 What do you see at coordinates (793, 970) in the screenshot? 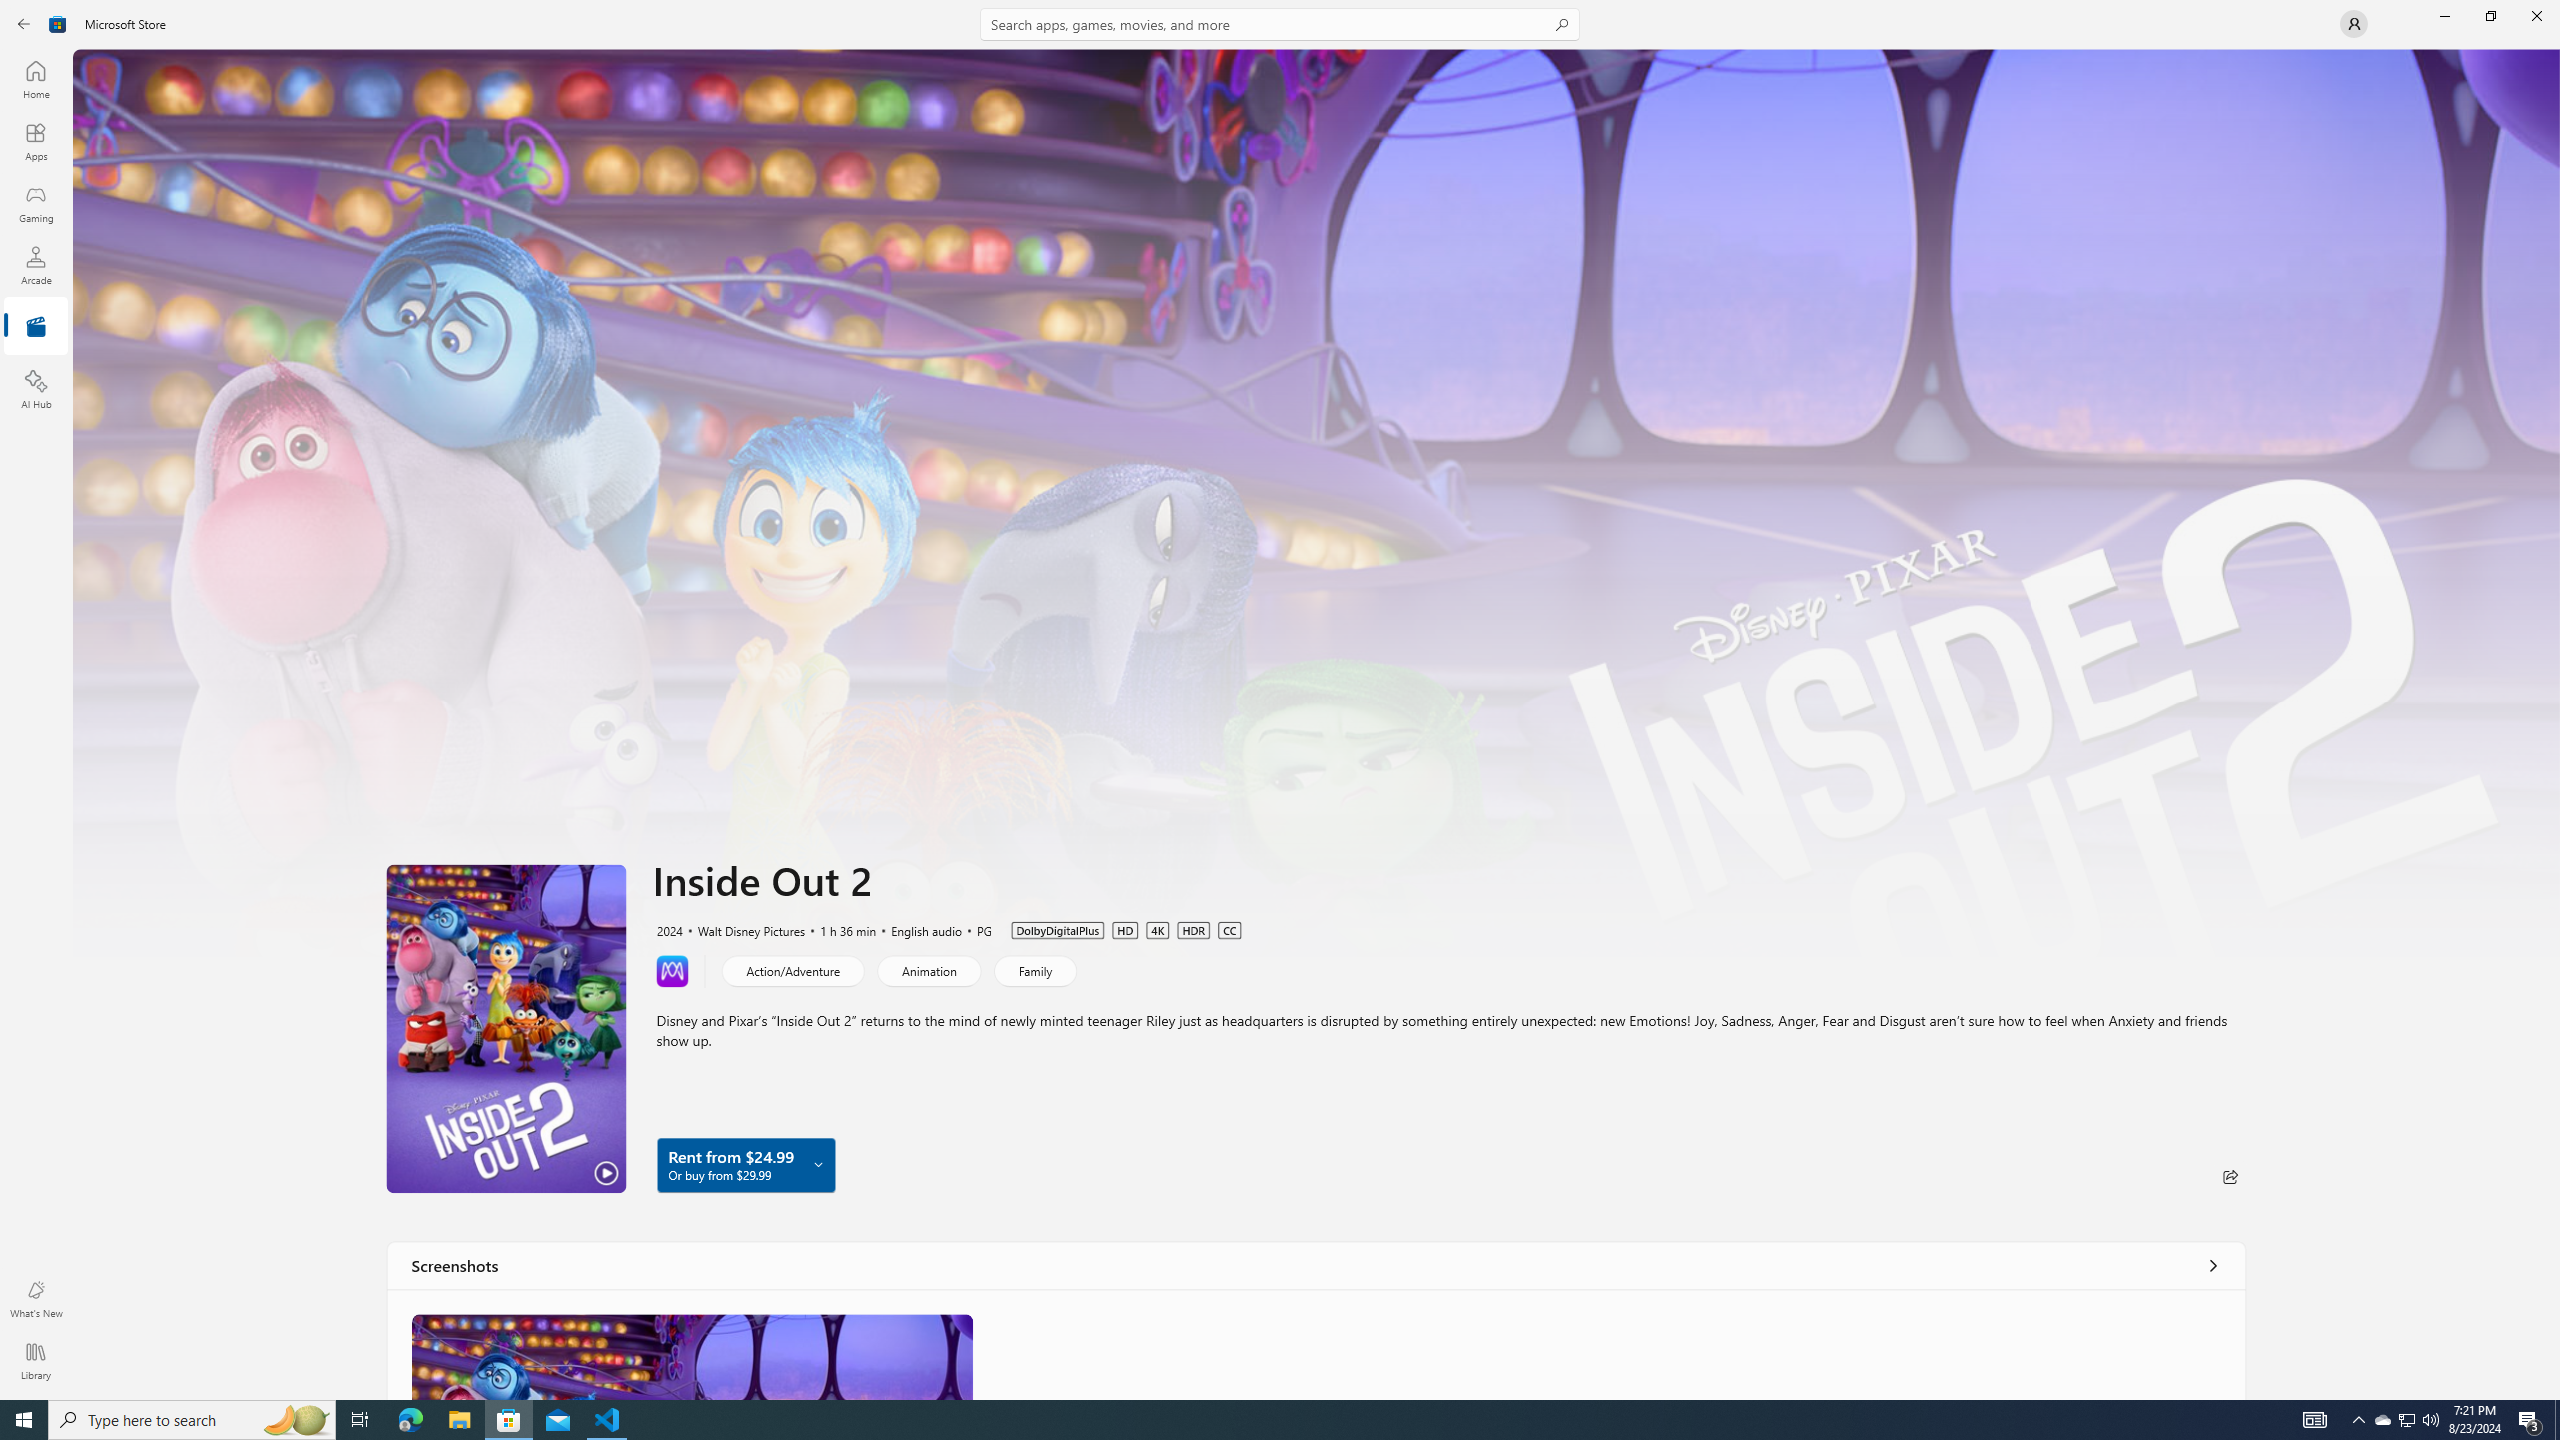
I see `Action/Adventure` at bounding box center [793, 970].